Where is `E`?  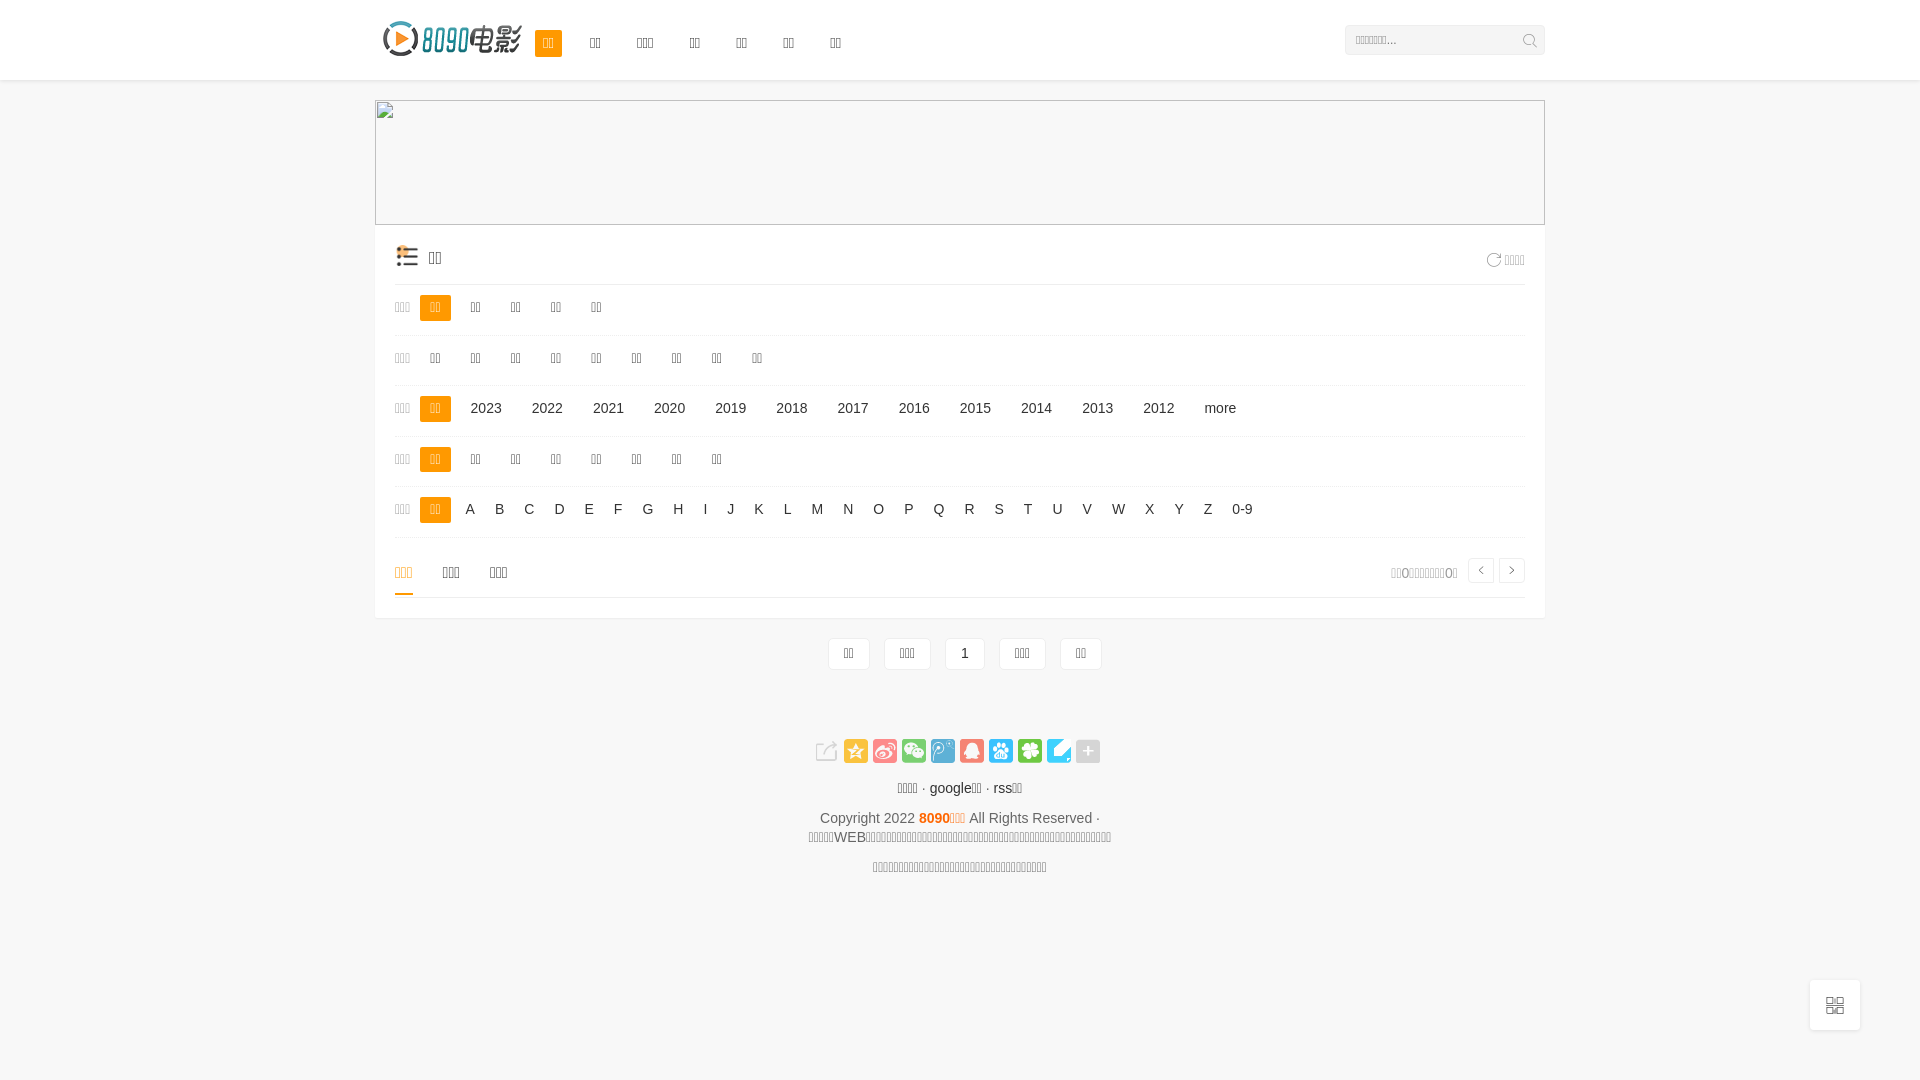 E is located at coordinates (590, 510).